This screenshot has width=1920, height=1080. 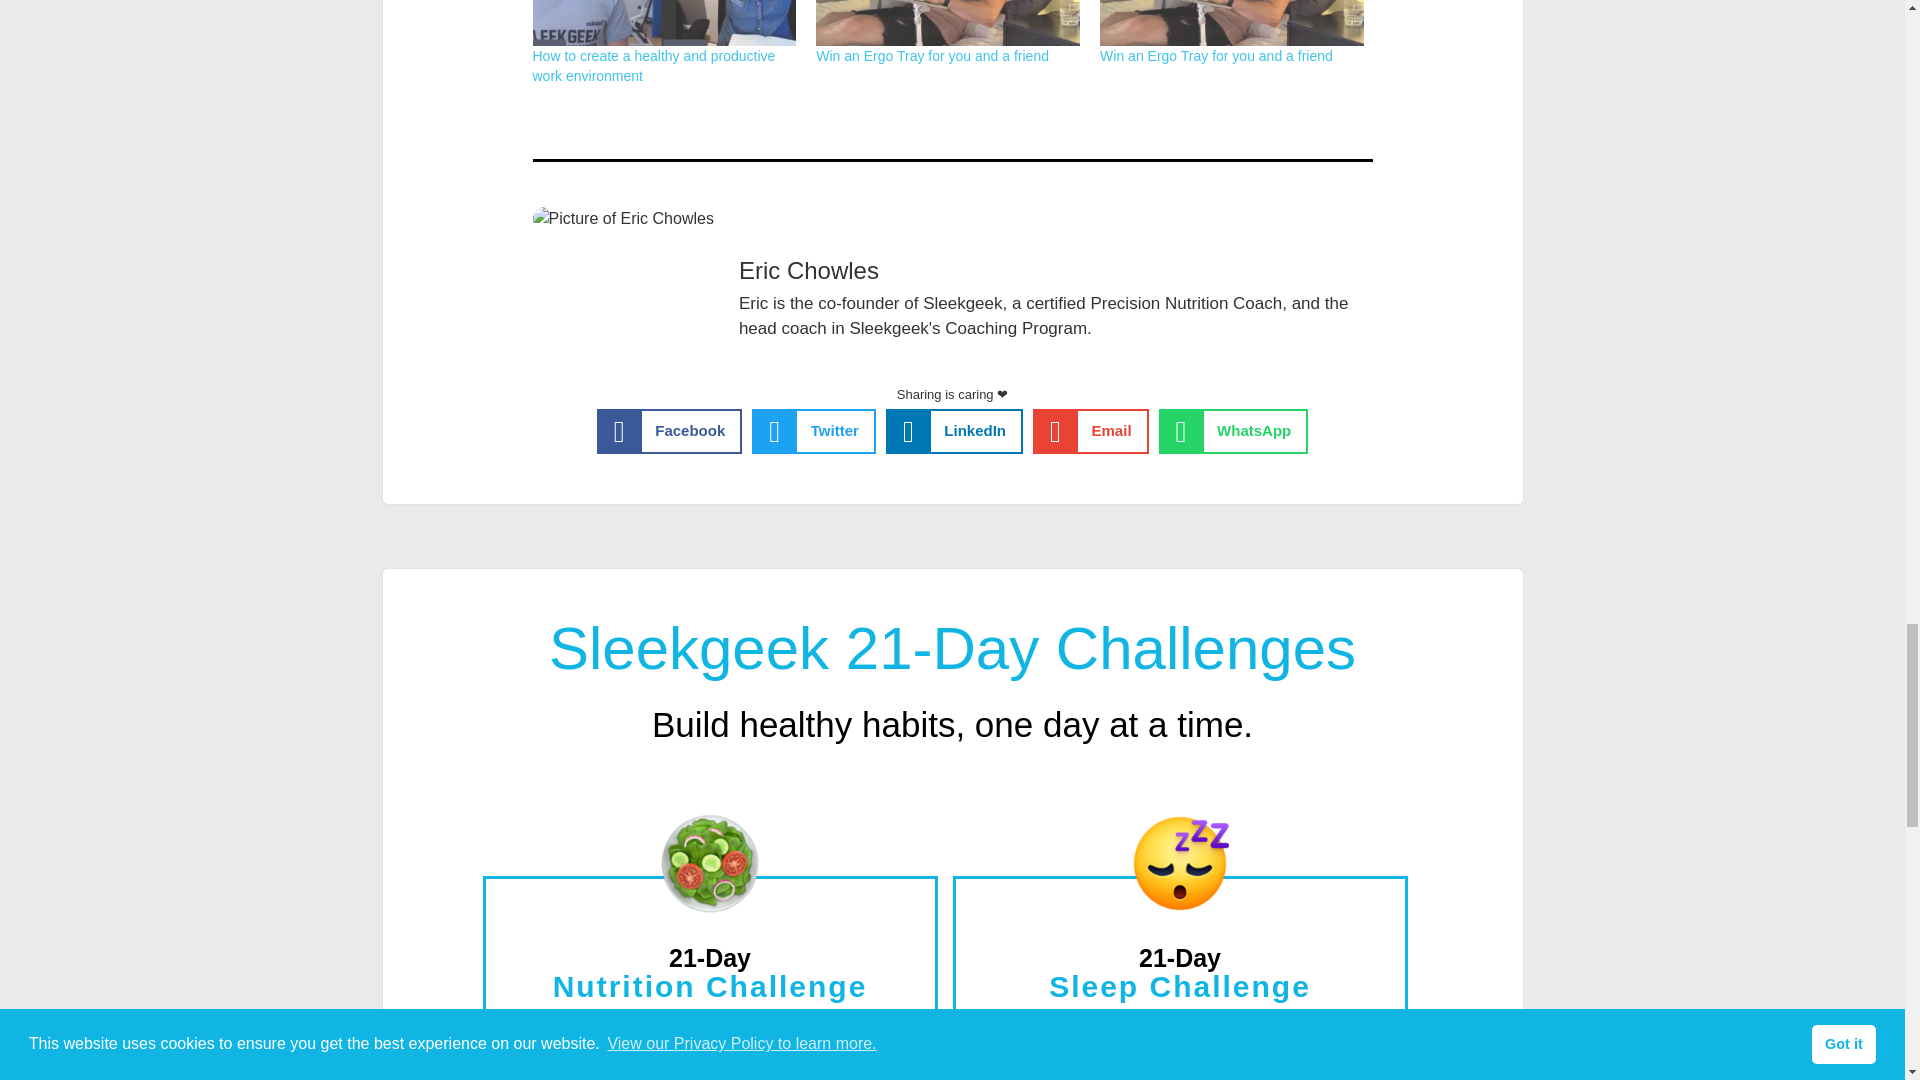 I want to click on Win an Ergo Tray for you and a friend, so click(x=1216, y=55).